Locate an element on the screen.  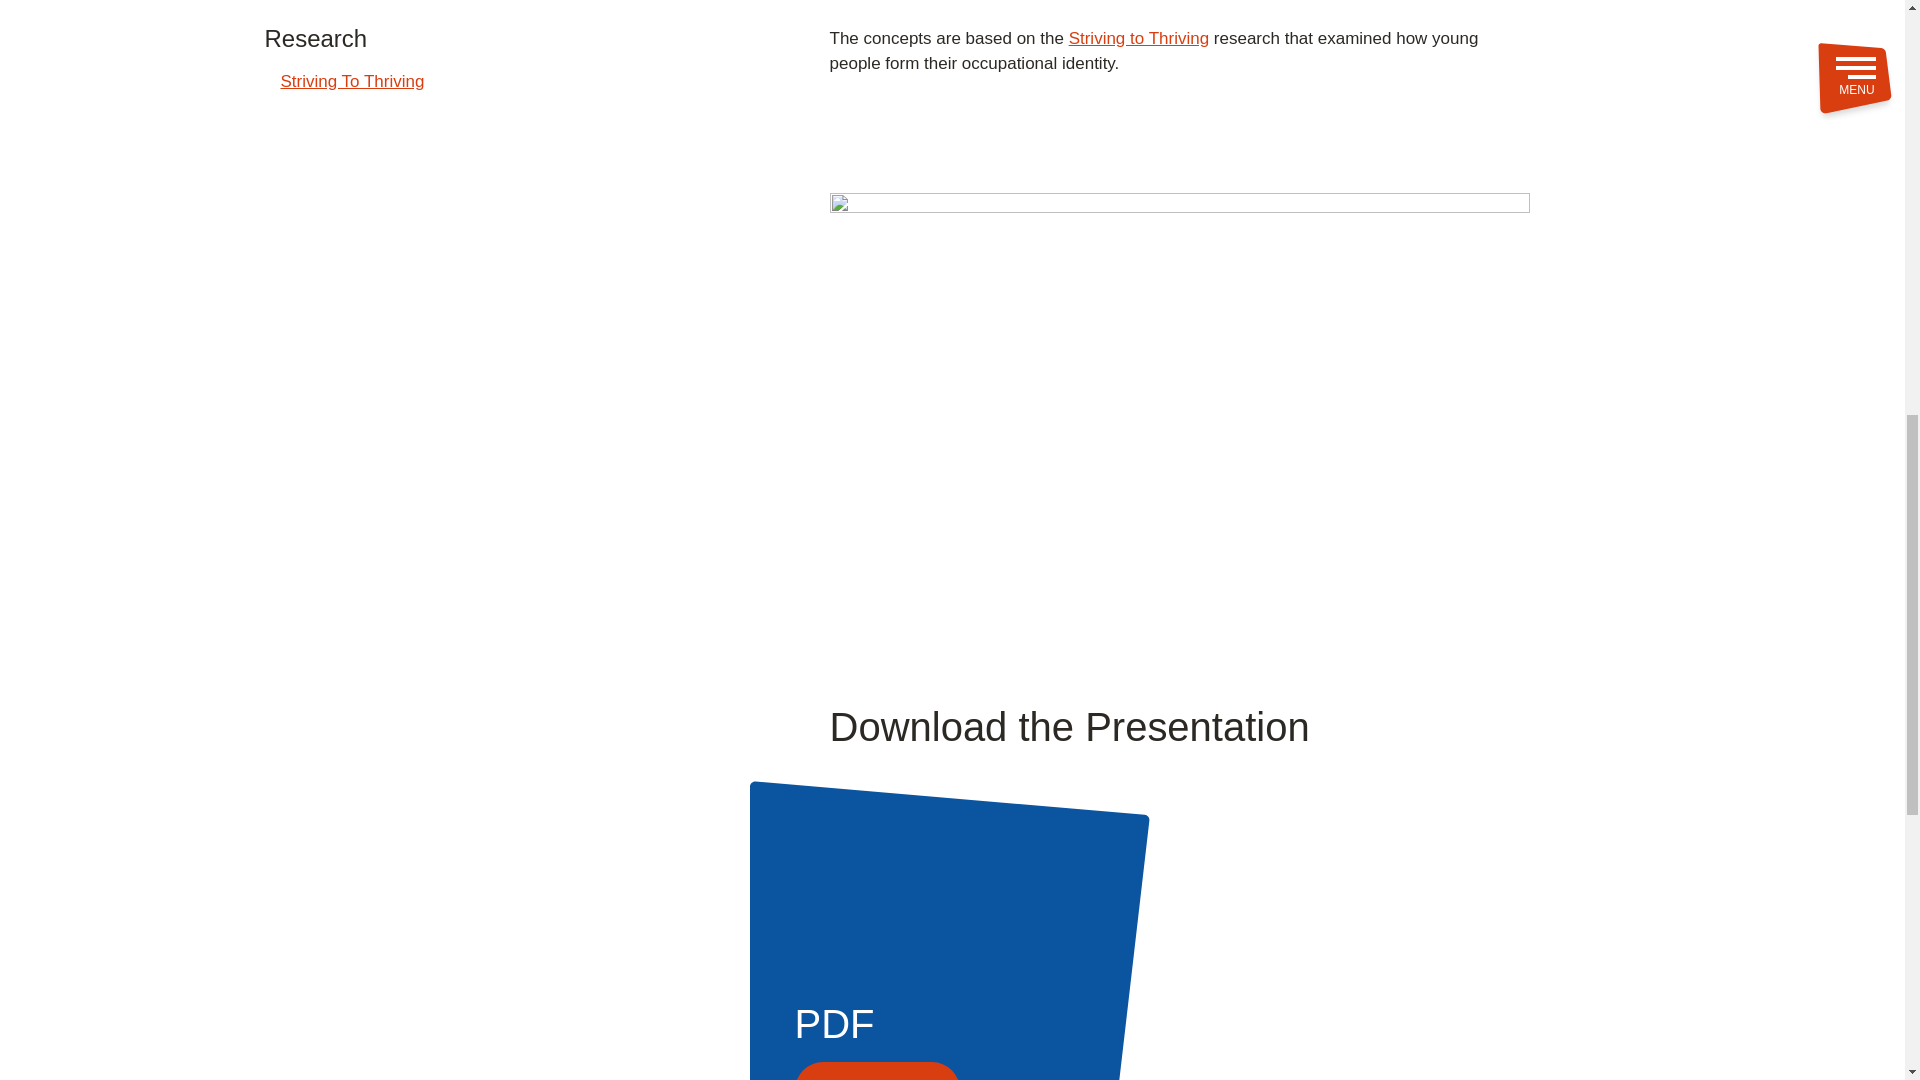
Download is located at coordinates (877, 1070).